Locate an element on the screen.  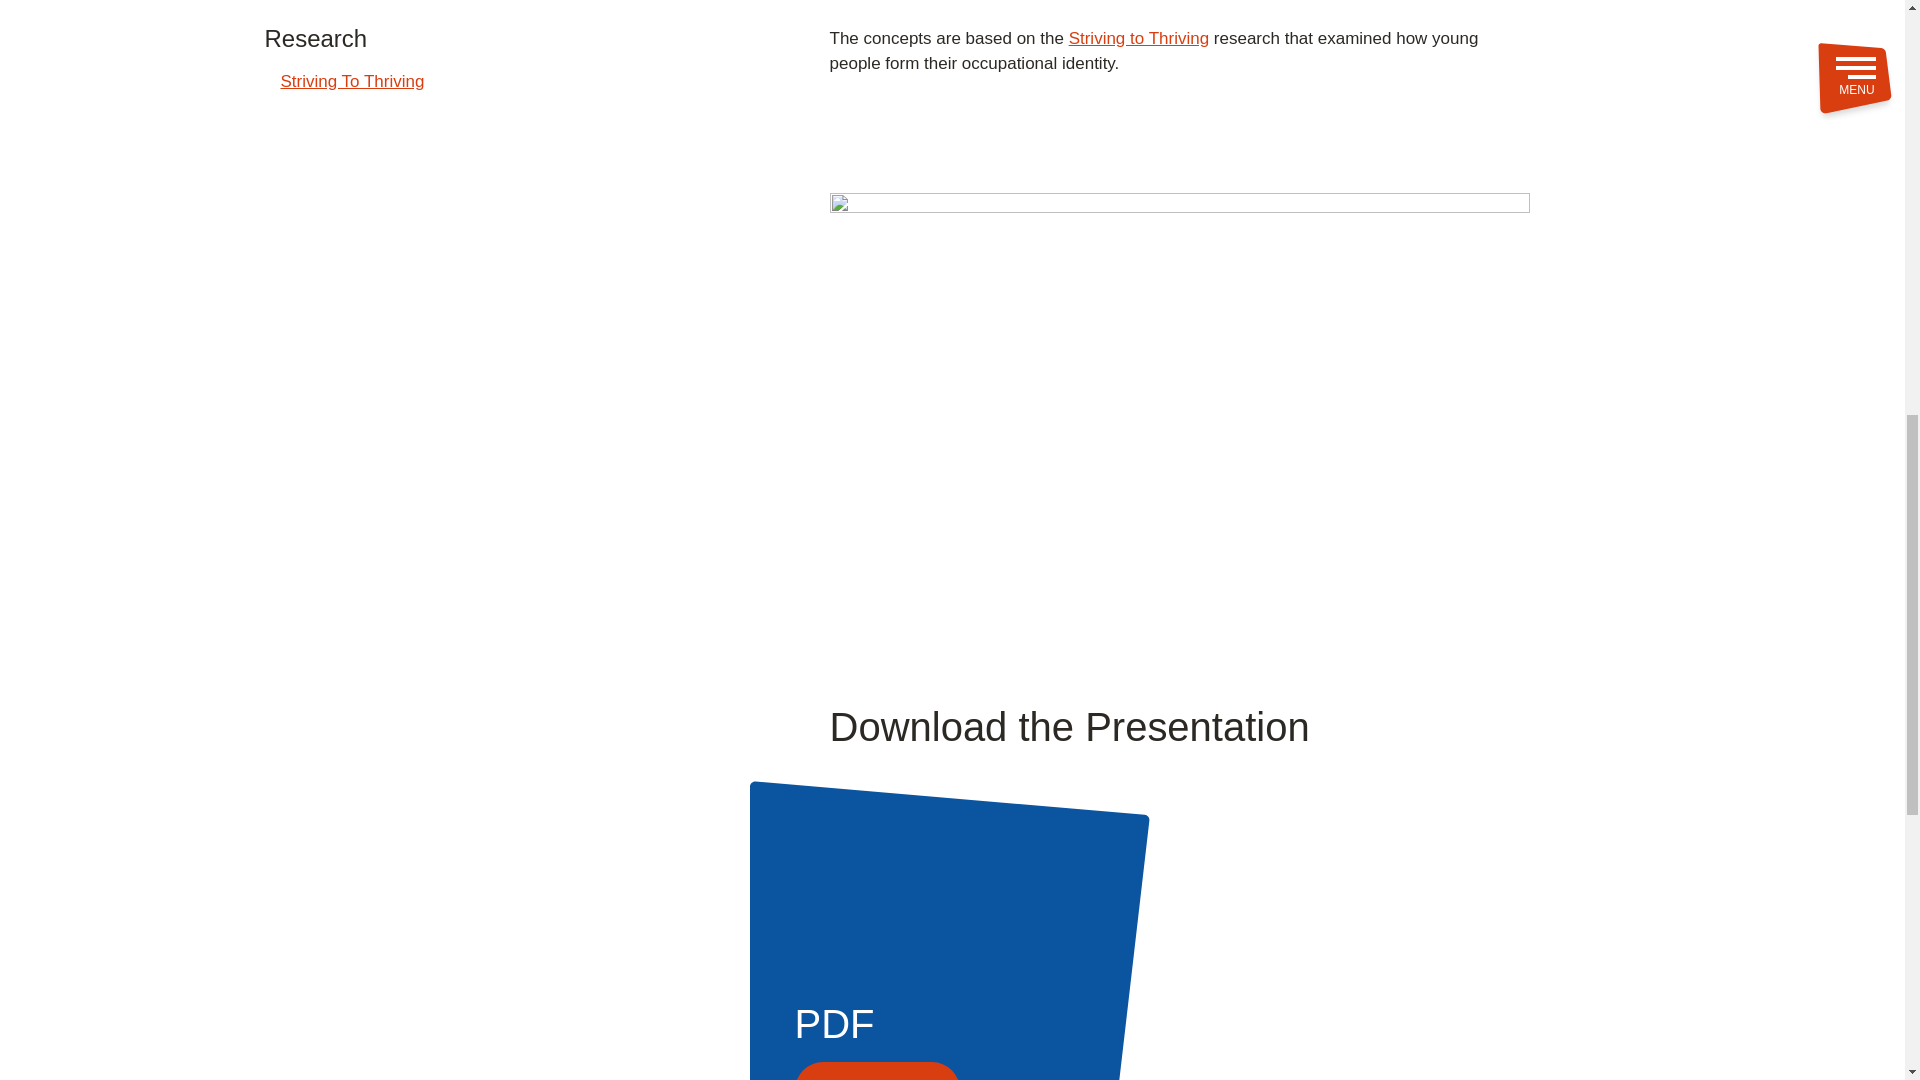
Download is located at coordinates (877, 1070).